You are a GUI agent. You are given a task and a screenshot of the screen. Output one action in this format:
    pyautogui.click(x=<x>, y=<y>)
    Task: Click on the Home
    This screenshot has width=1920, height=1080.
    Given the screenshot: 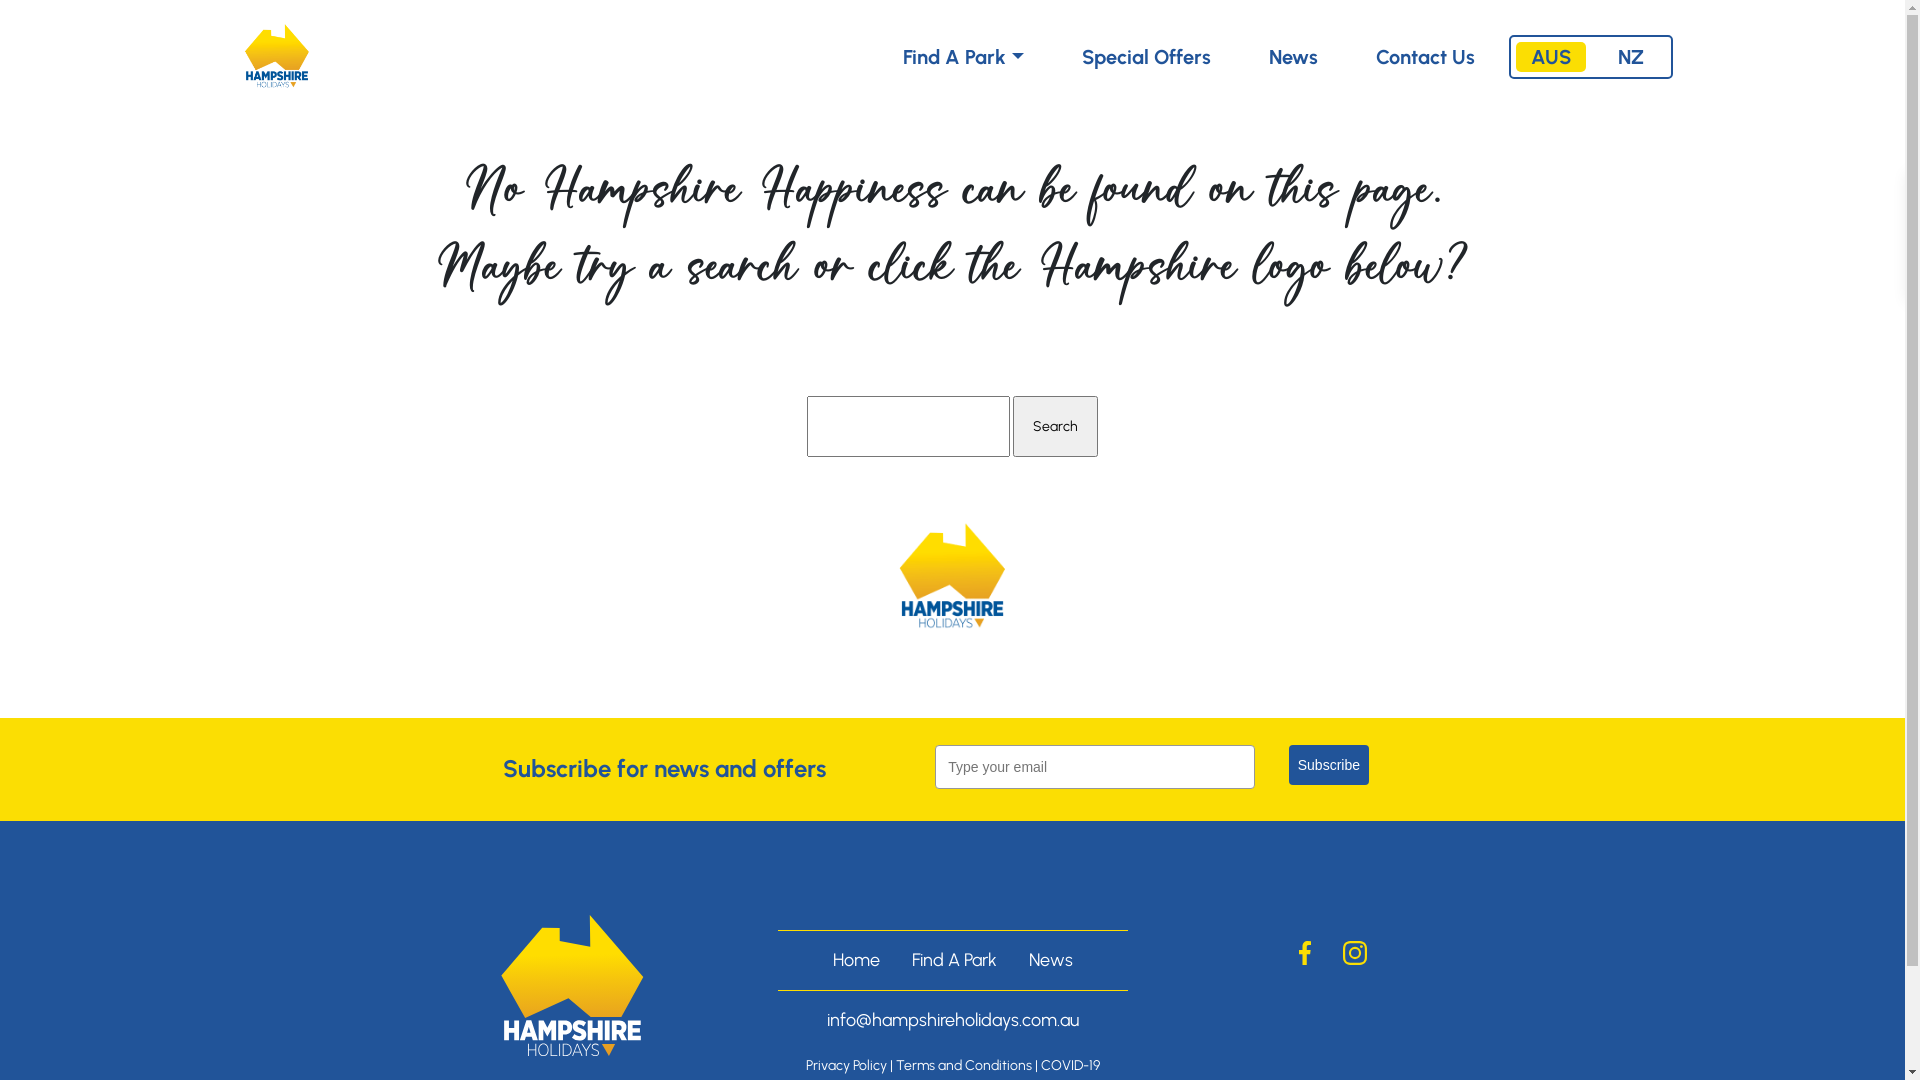 What is the action you would take?
    pyautogui.click(x=856, y=960)
    